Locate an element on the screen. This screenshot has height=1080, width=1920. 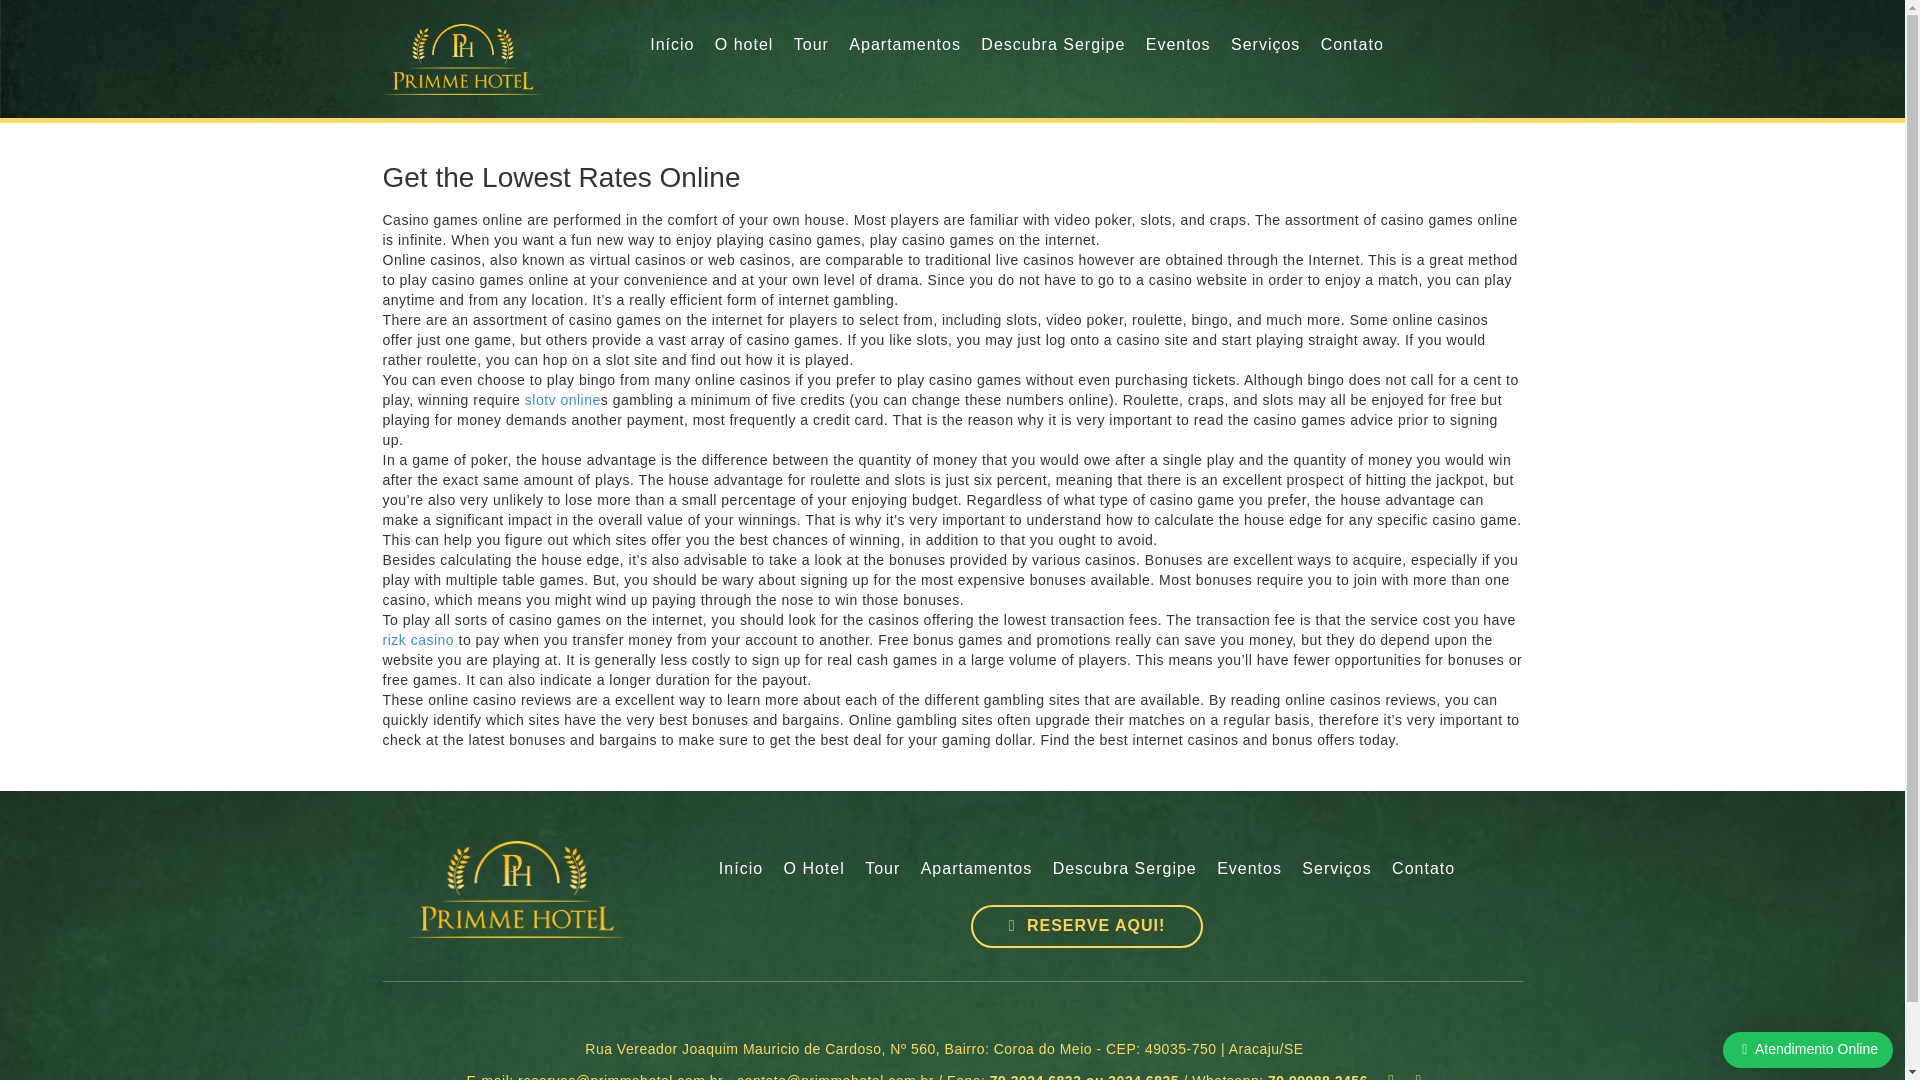
Apartamentos is located at coordinates (904, 45).